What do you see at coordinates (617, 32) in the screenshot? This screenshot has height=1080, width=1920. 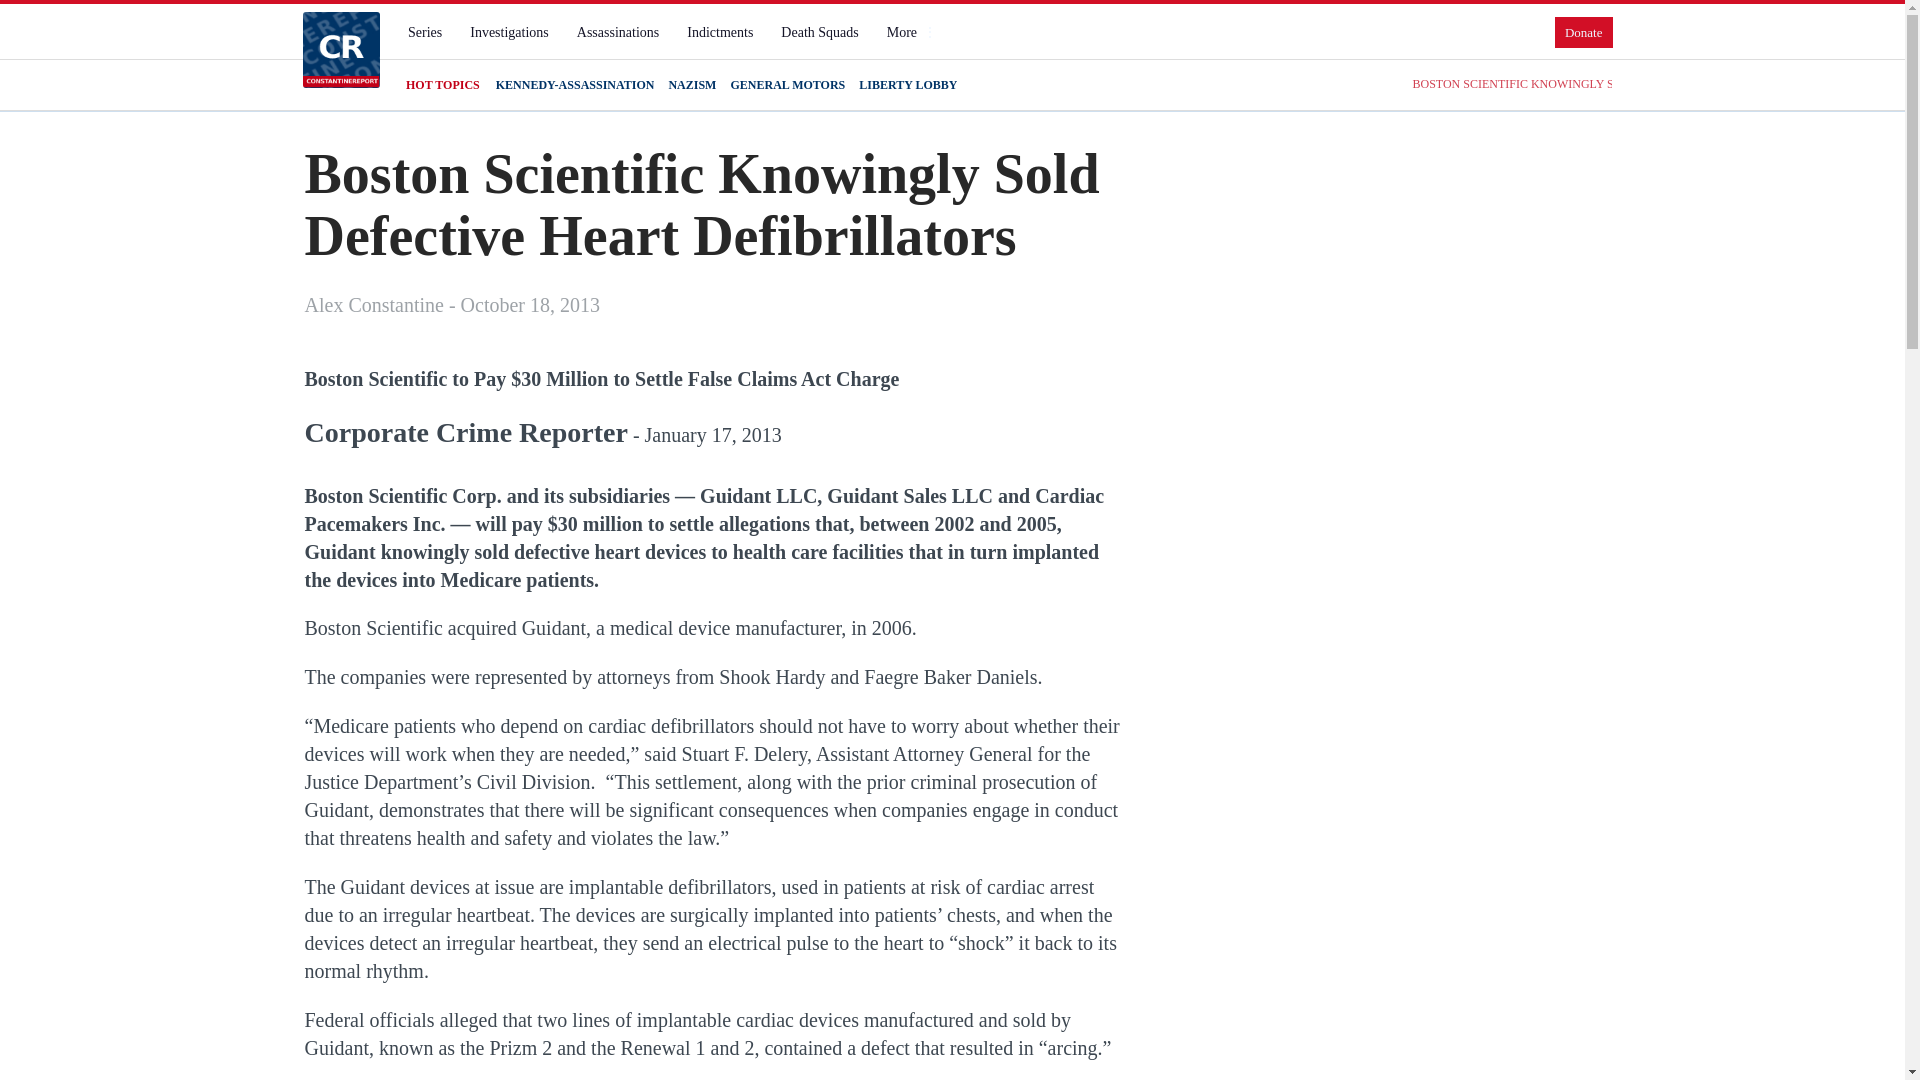 I see `Assassinations` at bounding box center [617, 32].